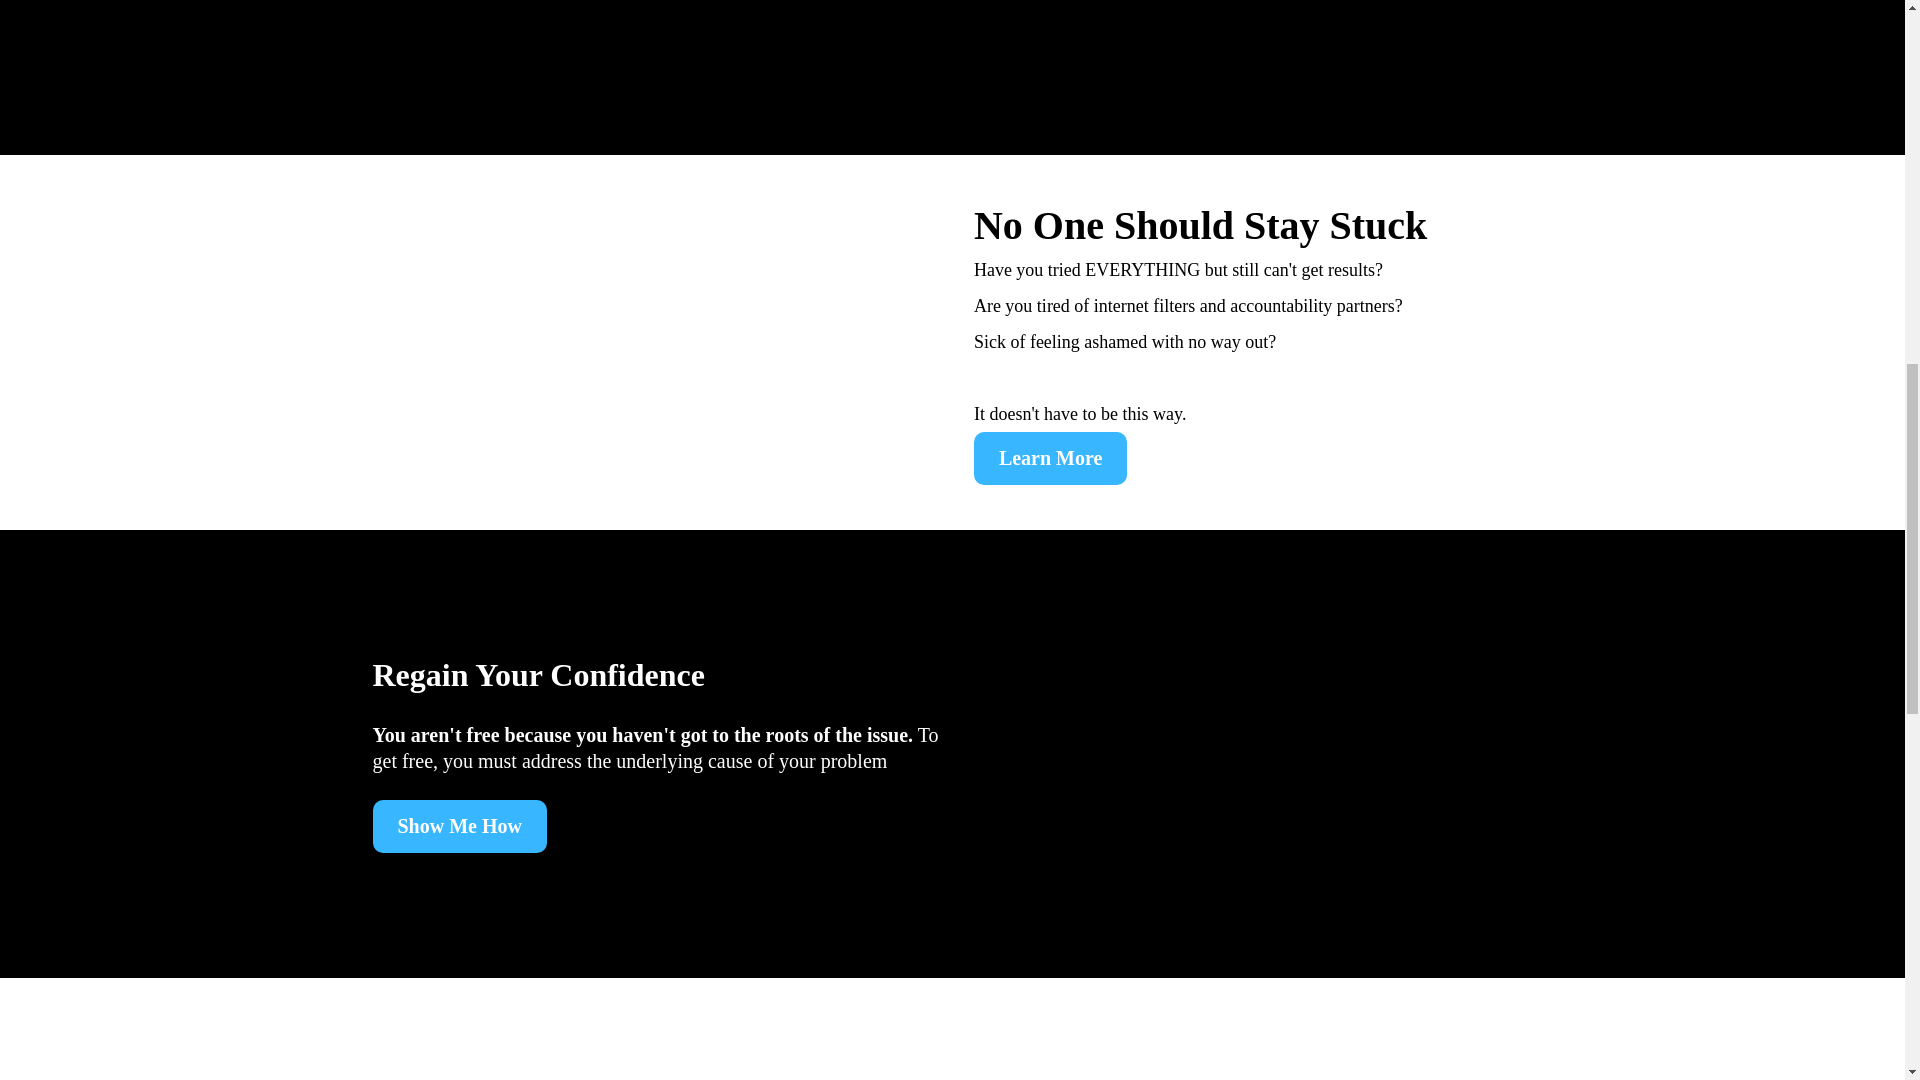 The width and height of the screenshot is (1920, 1080). I want to click on Show Me How, so click(458, 826).